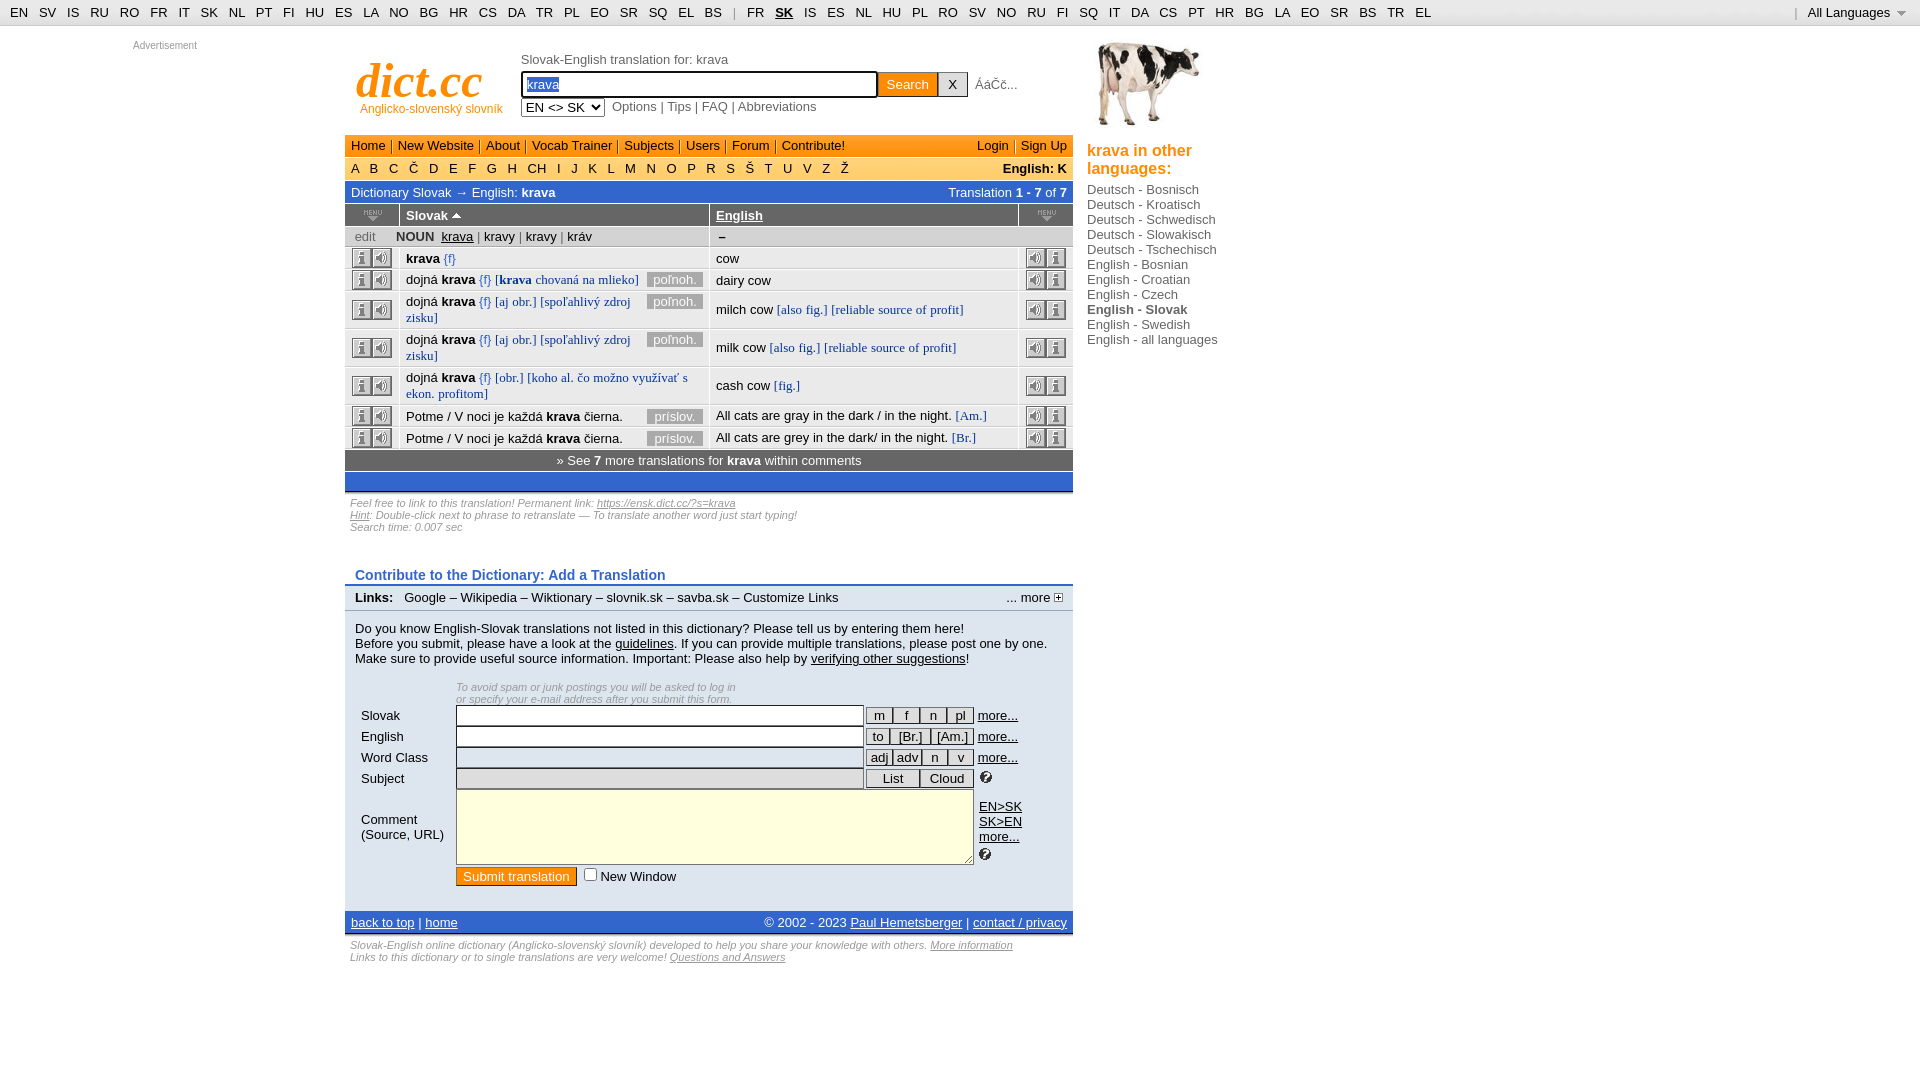 The height and width of the screenshot is (1080, 1920). I want to click on U, so click(788, 168).